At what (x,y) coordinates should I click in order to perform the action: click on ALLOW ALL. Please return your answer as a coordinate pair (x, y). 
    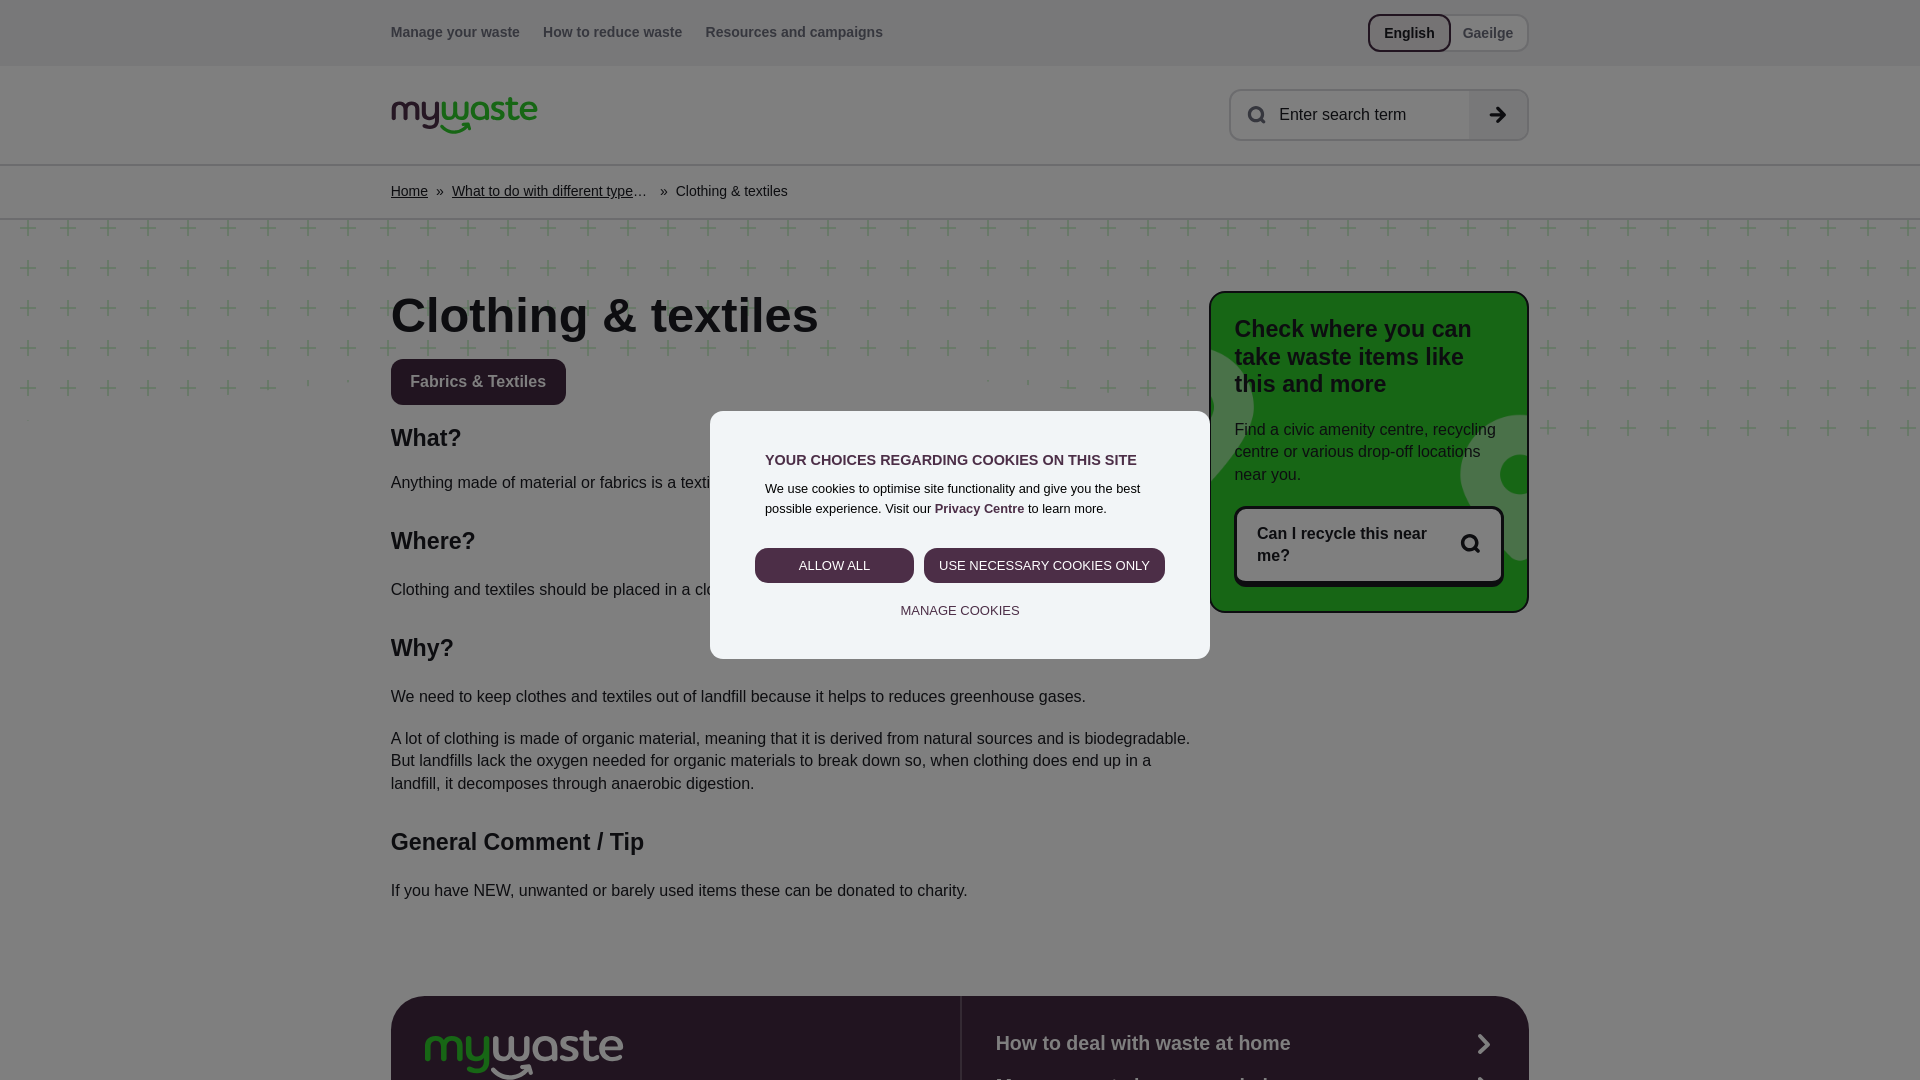
    Looking at the image, I should click on (834, 566).